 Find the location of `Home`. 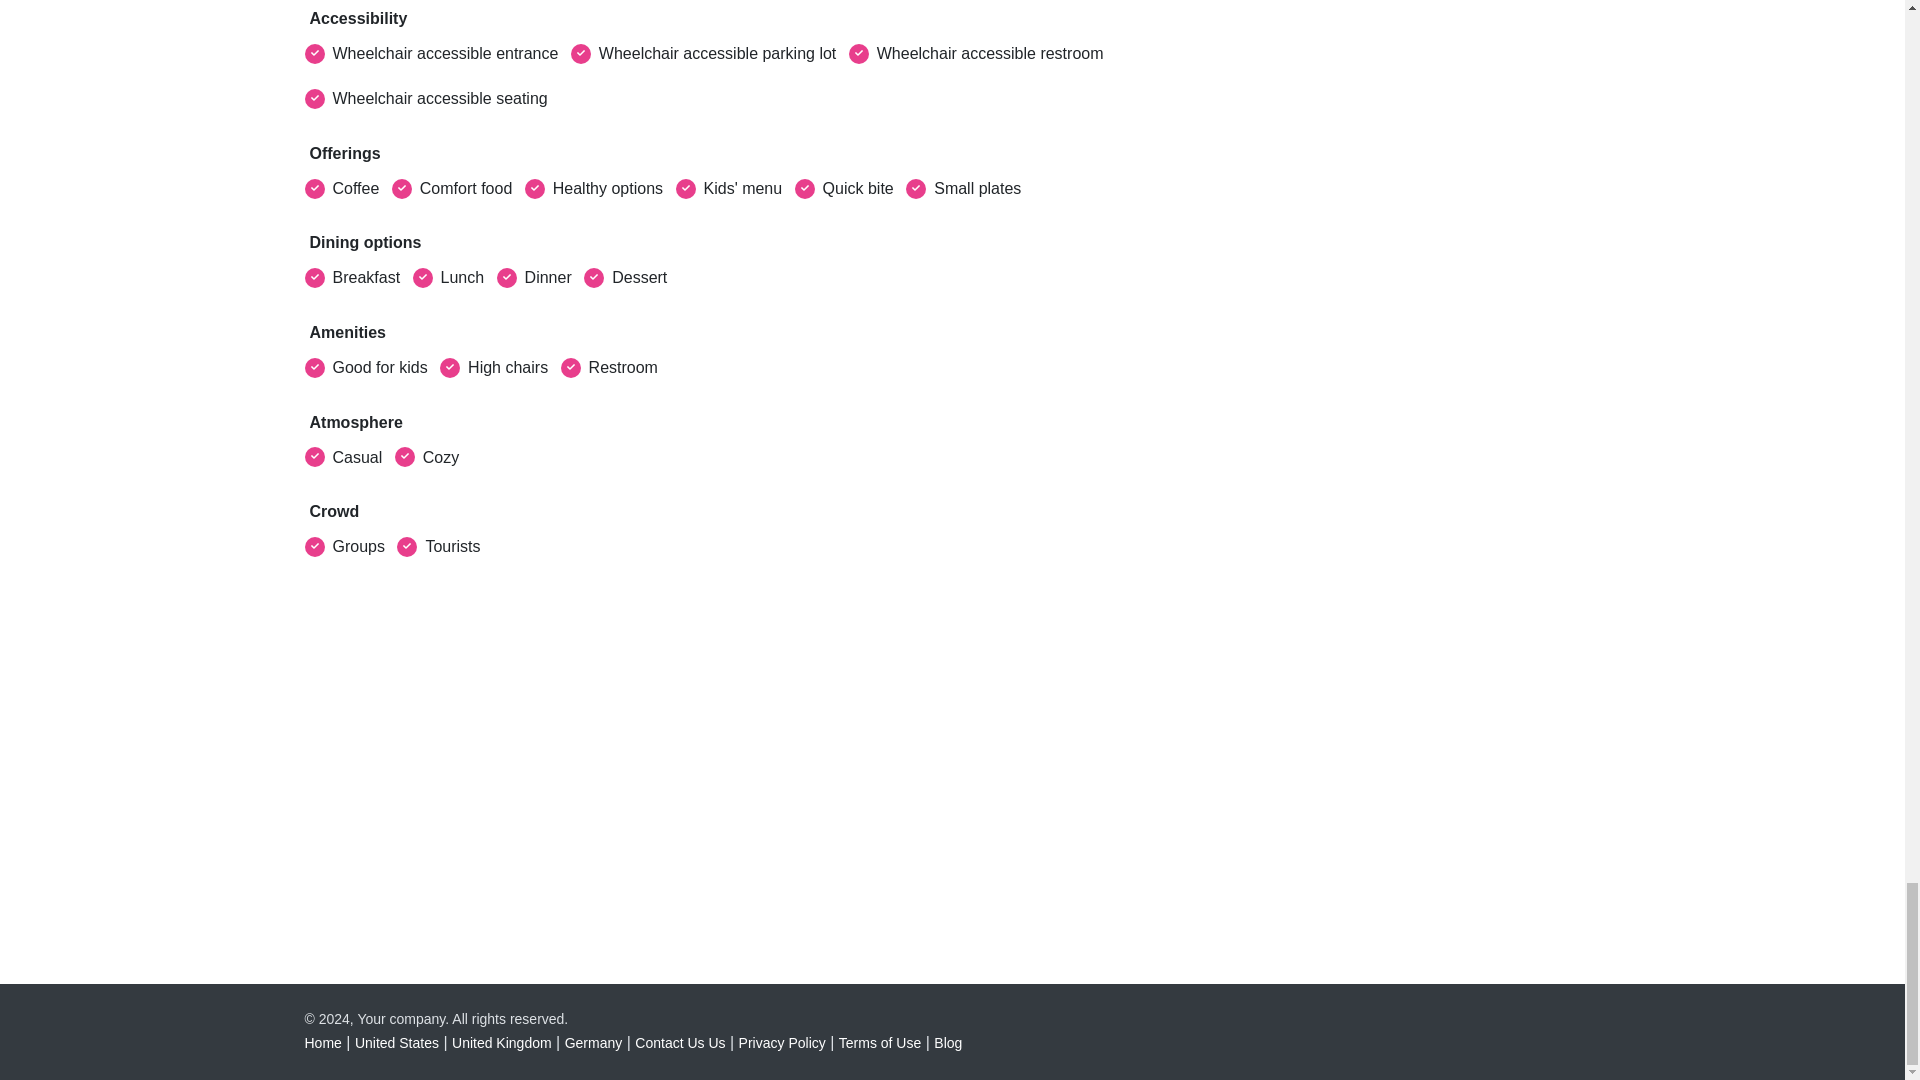

Home is located at coordinates (322, 1042).